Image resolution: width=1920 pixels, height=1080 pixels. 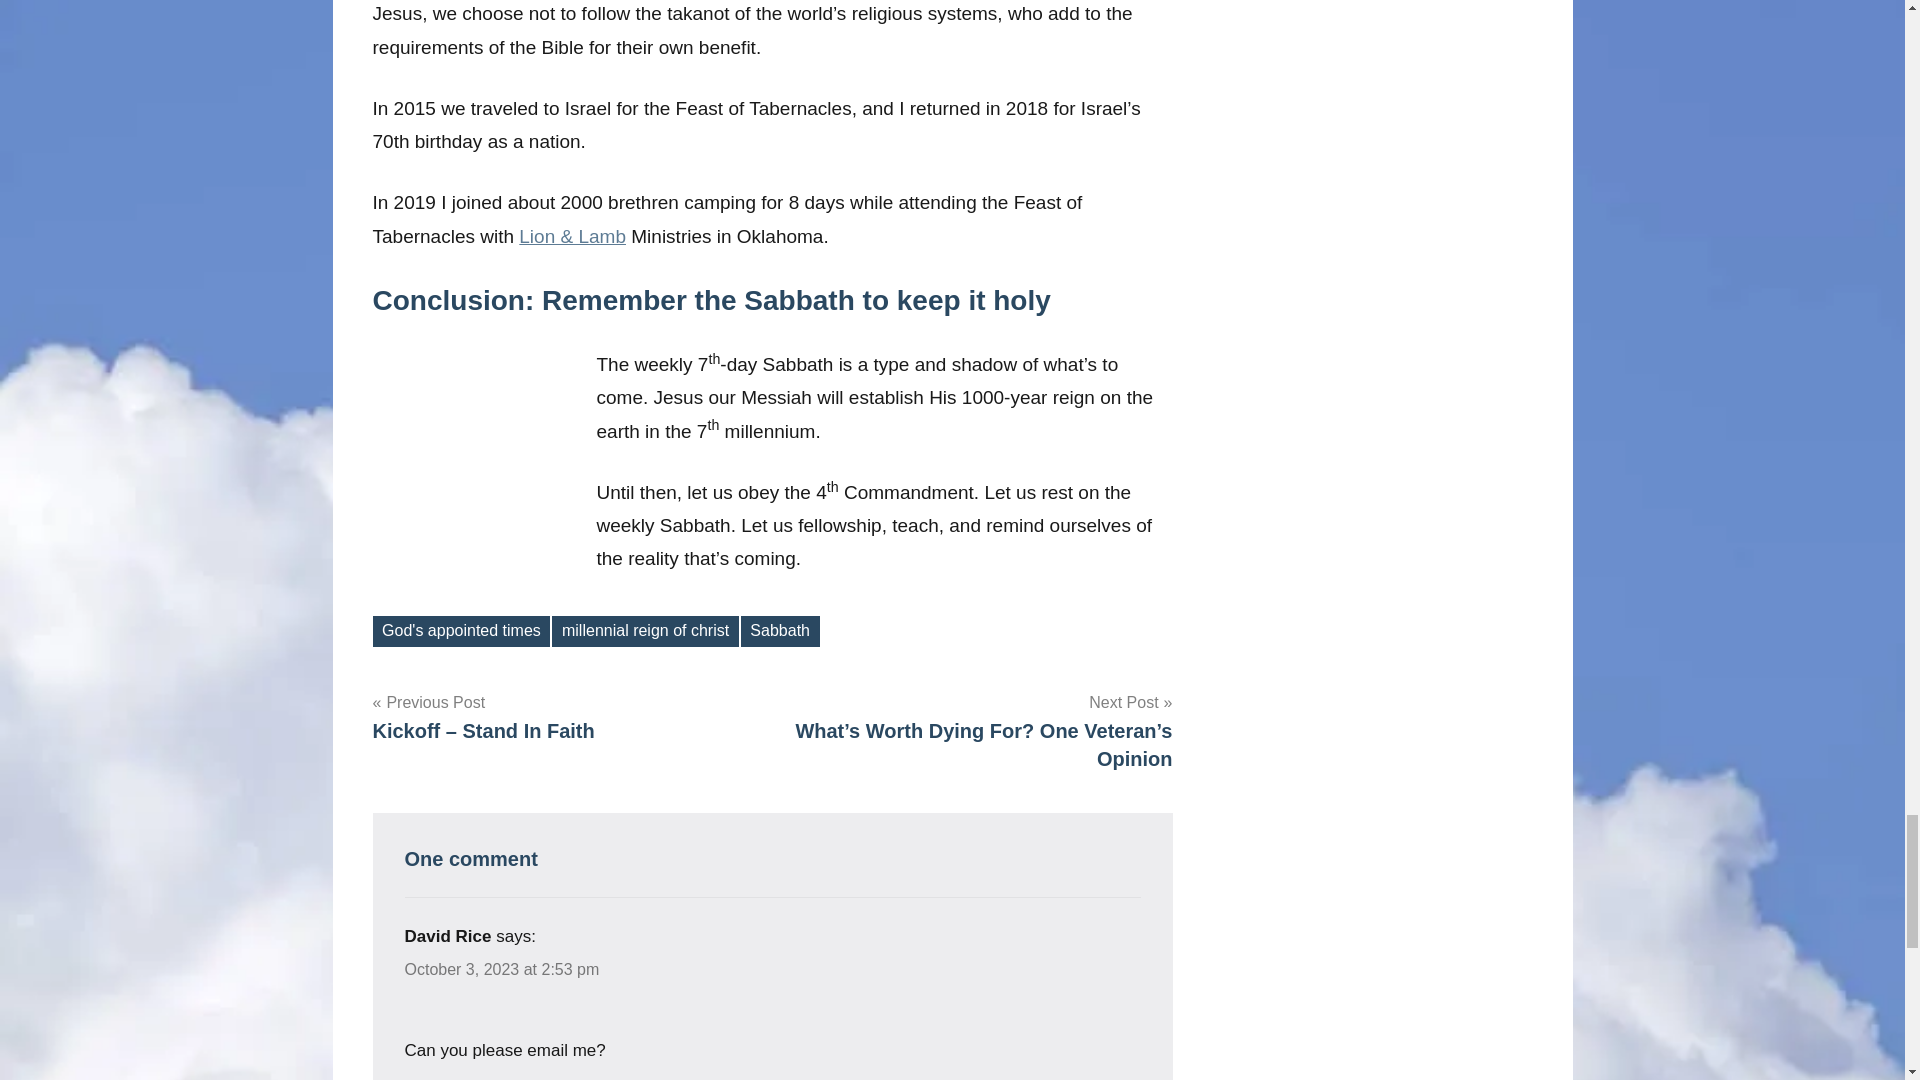 I want to click on Sabbath, so click(x=780, y=630).